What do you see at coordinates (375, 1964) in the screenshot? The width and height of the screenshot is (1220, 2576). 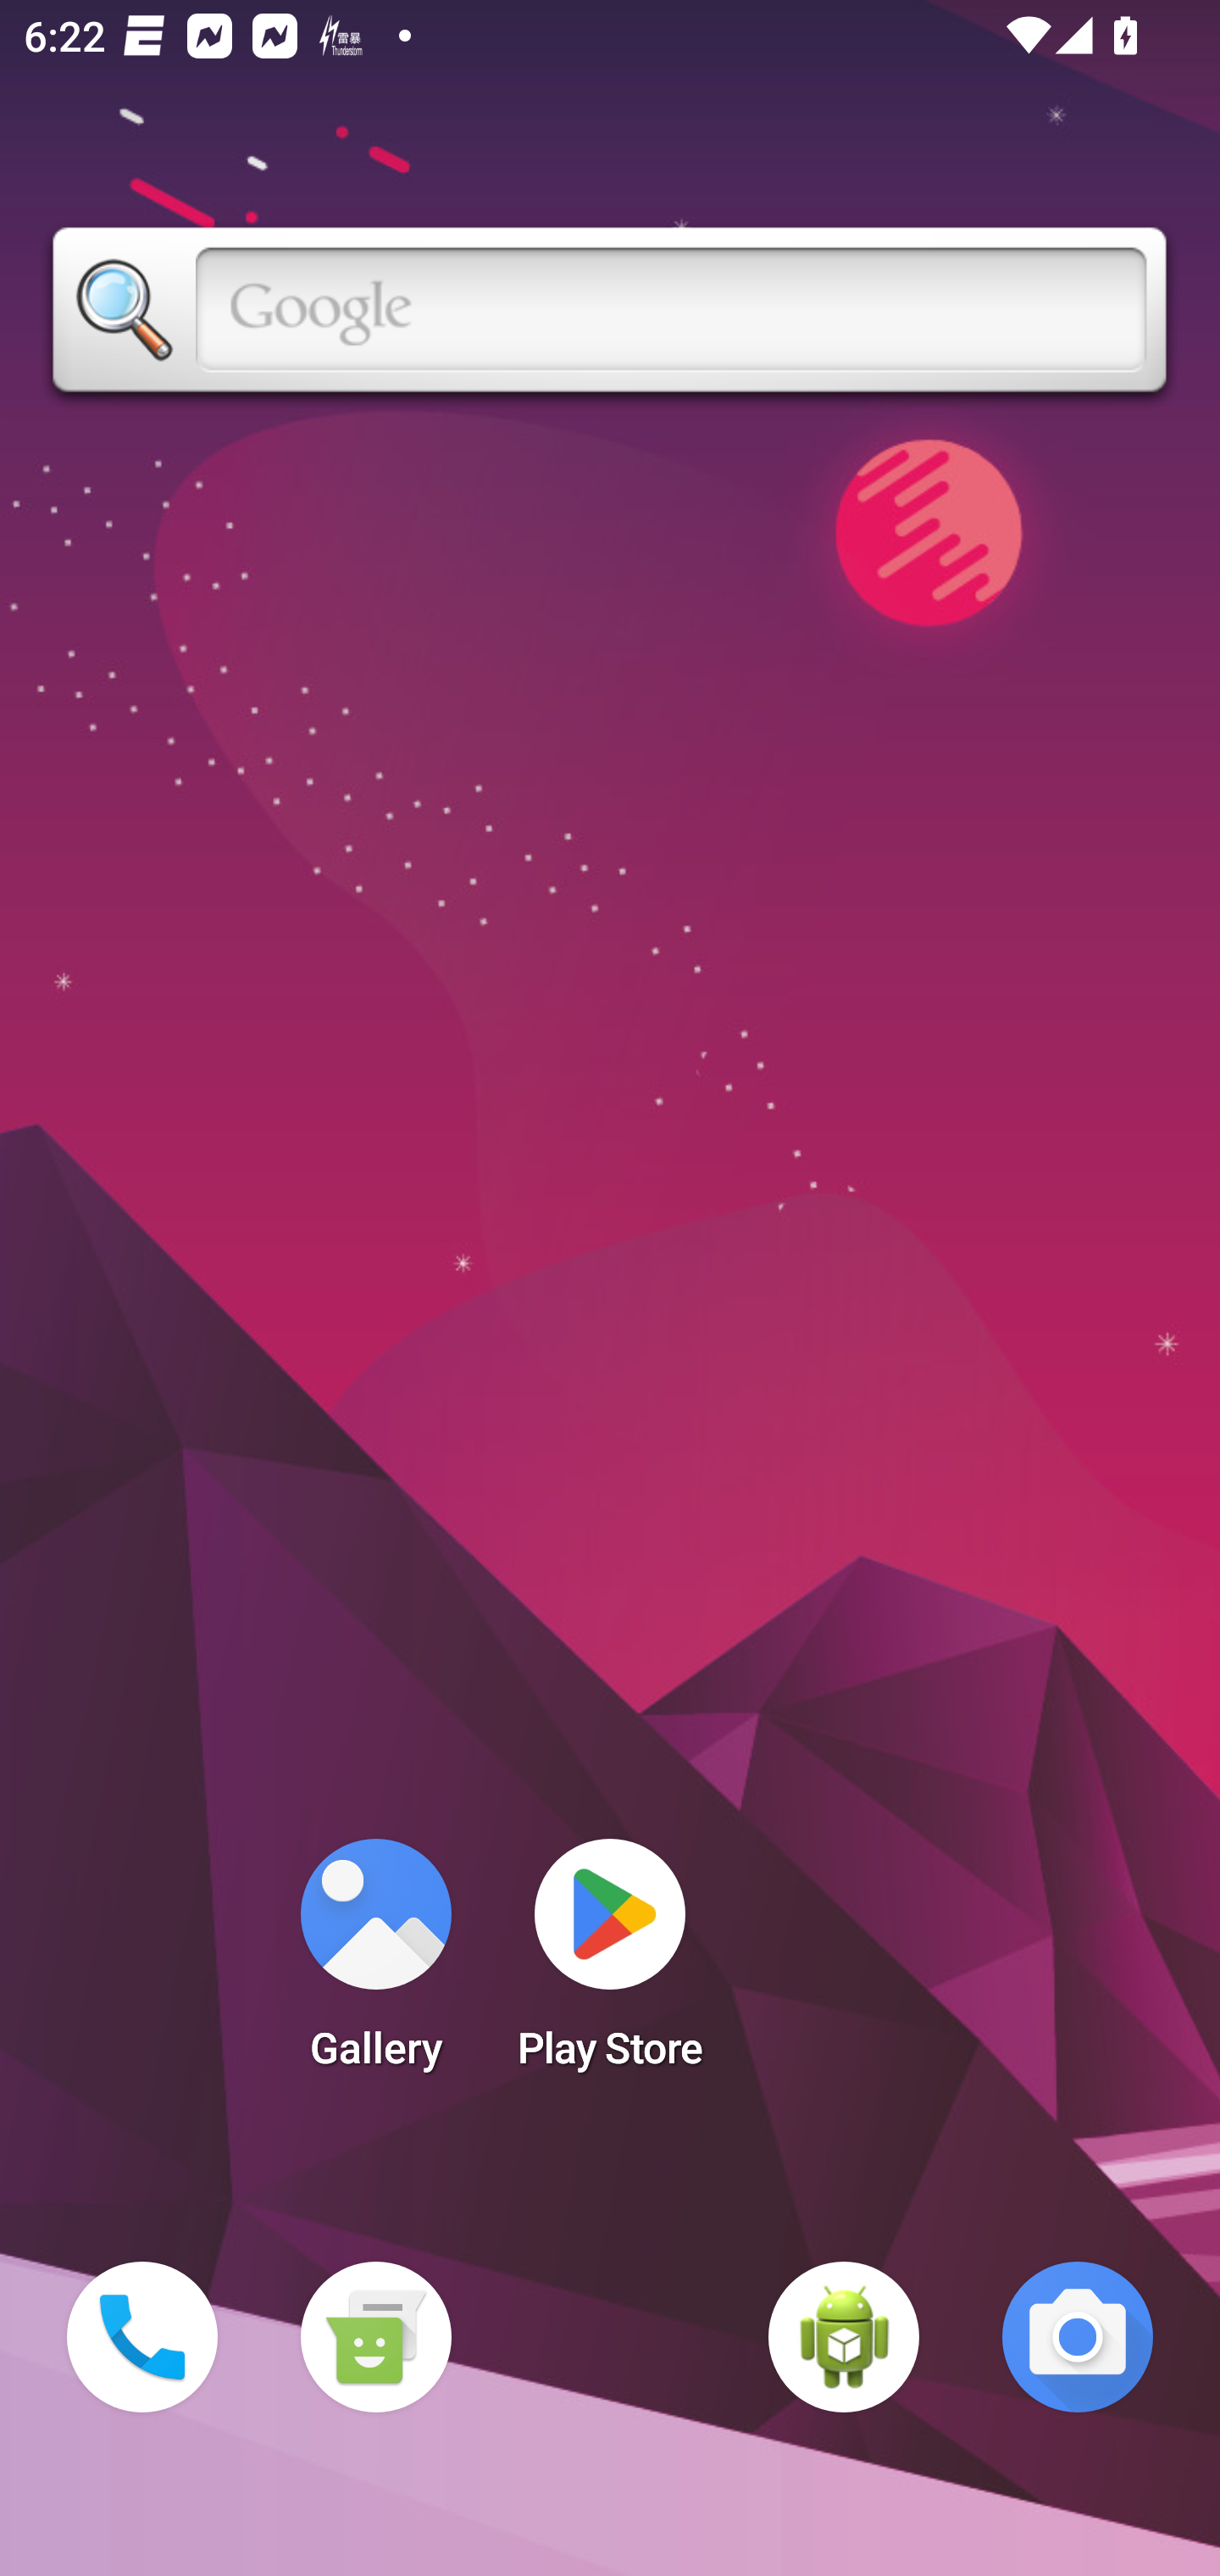 I see `Gallery` at bounding box center [375, 1964].